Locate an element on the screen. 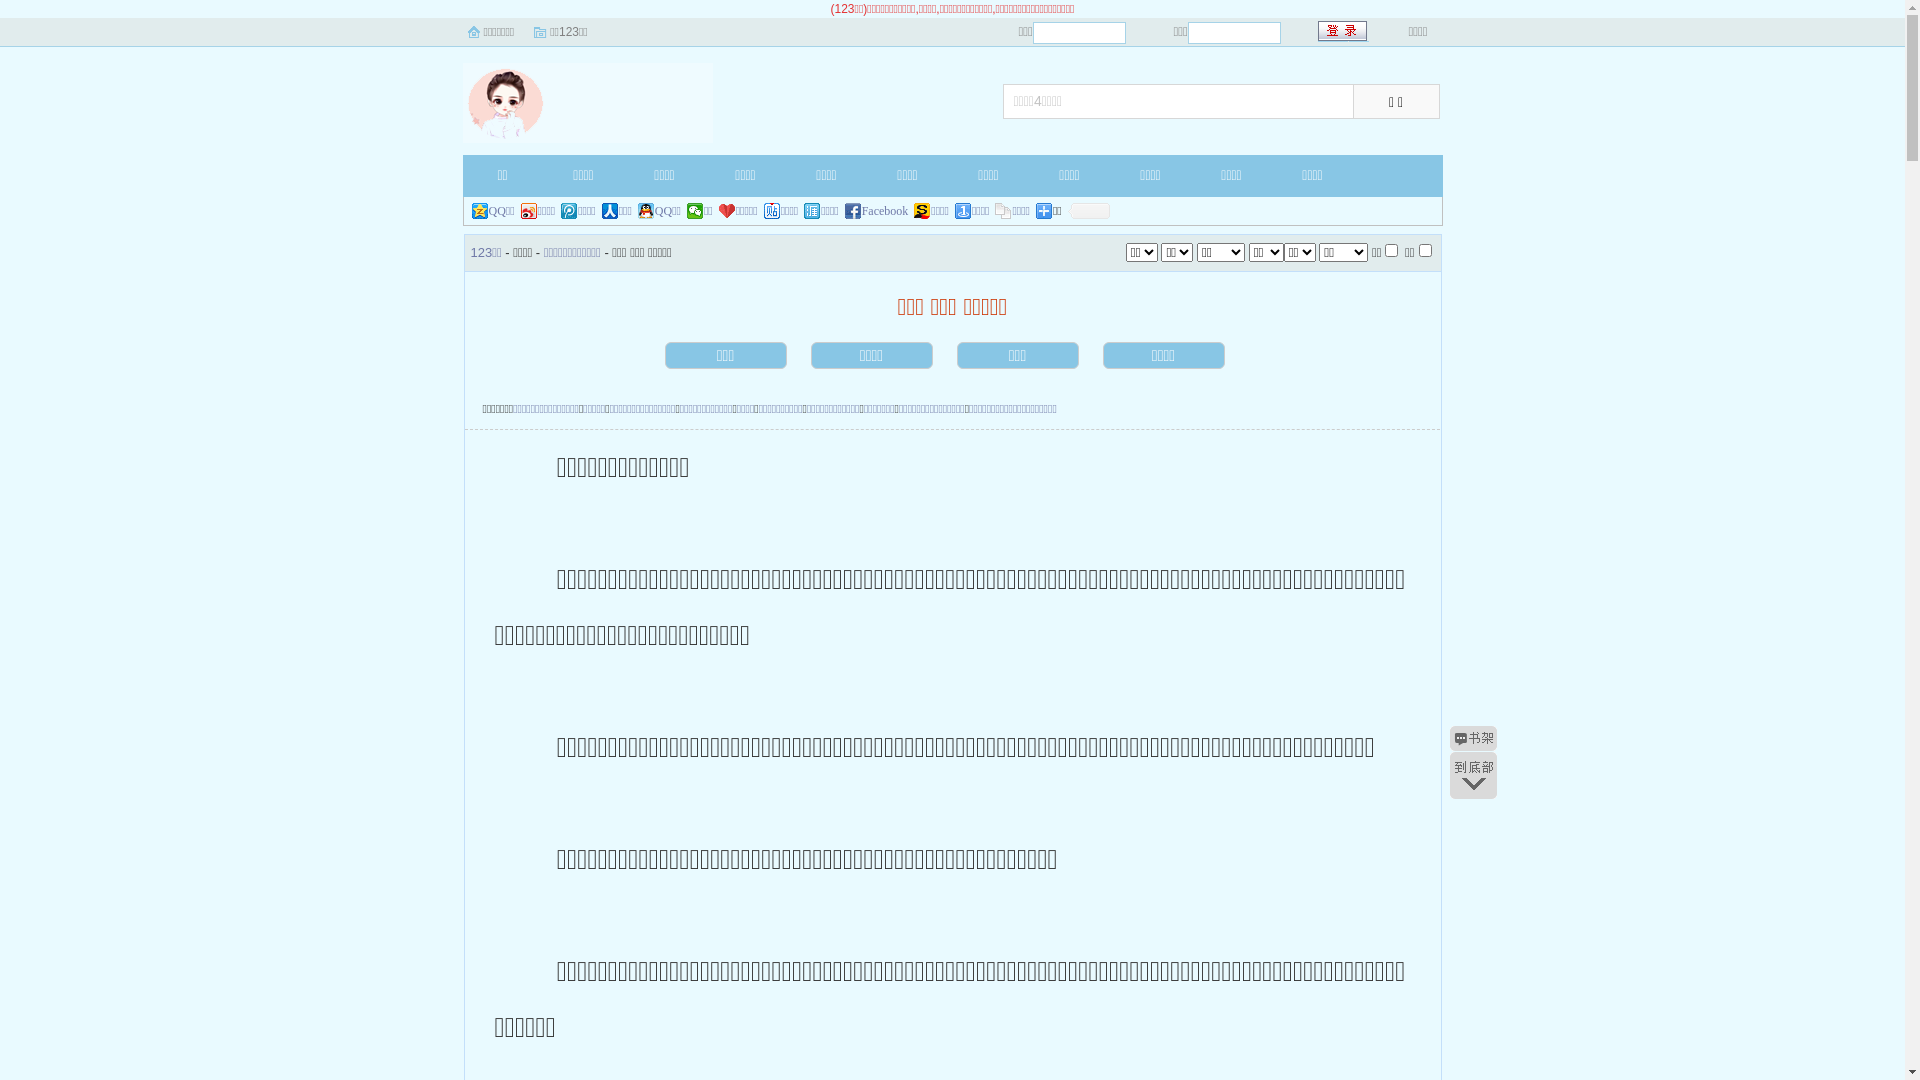 The image size is (1920, 1080). Facebook is located at coordinates (877, 211).